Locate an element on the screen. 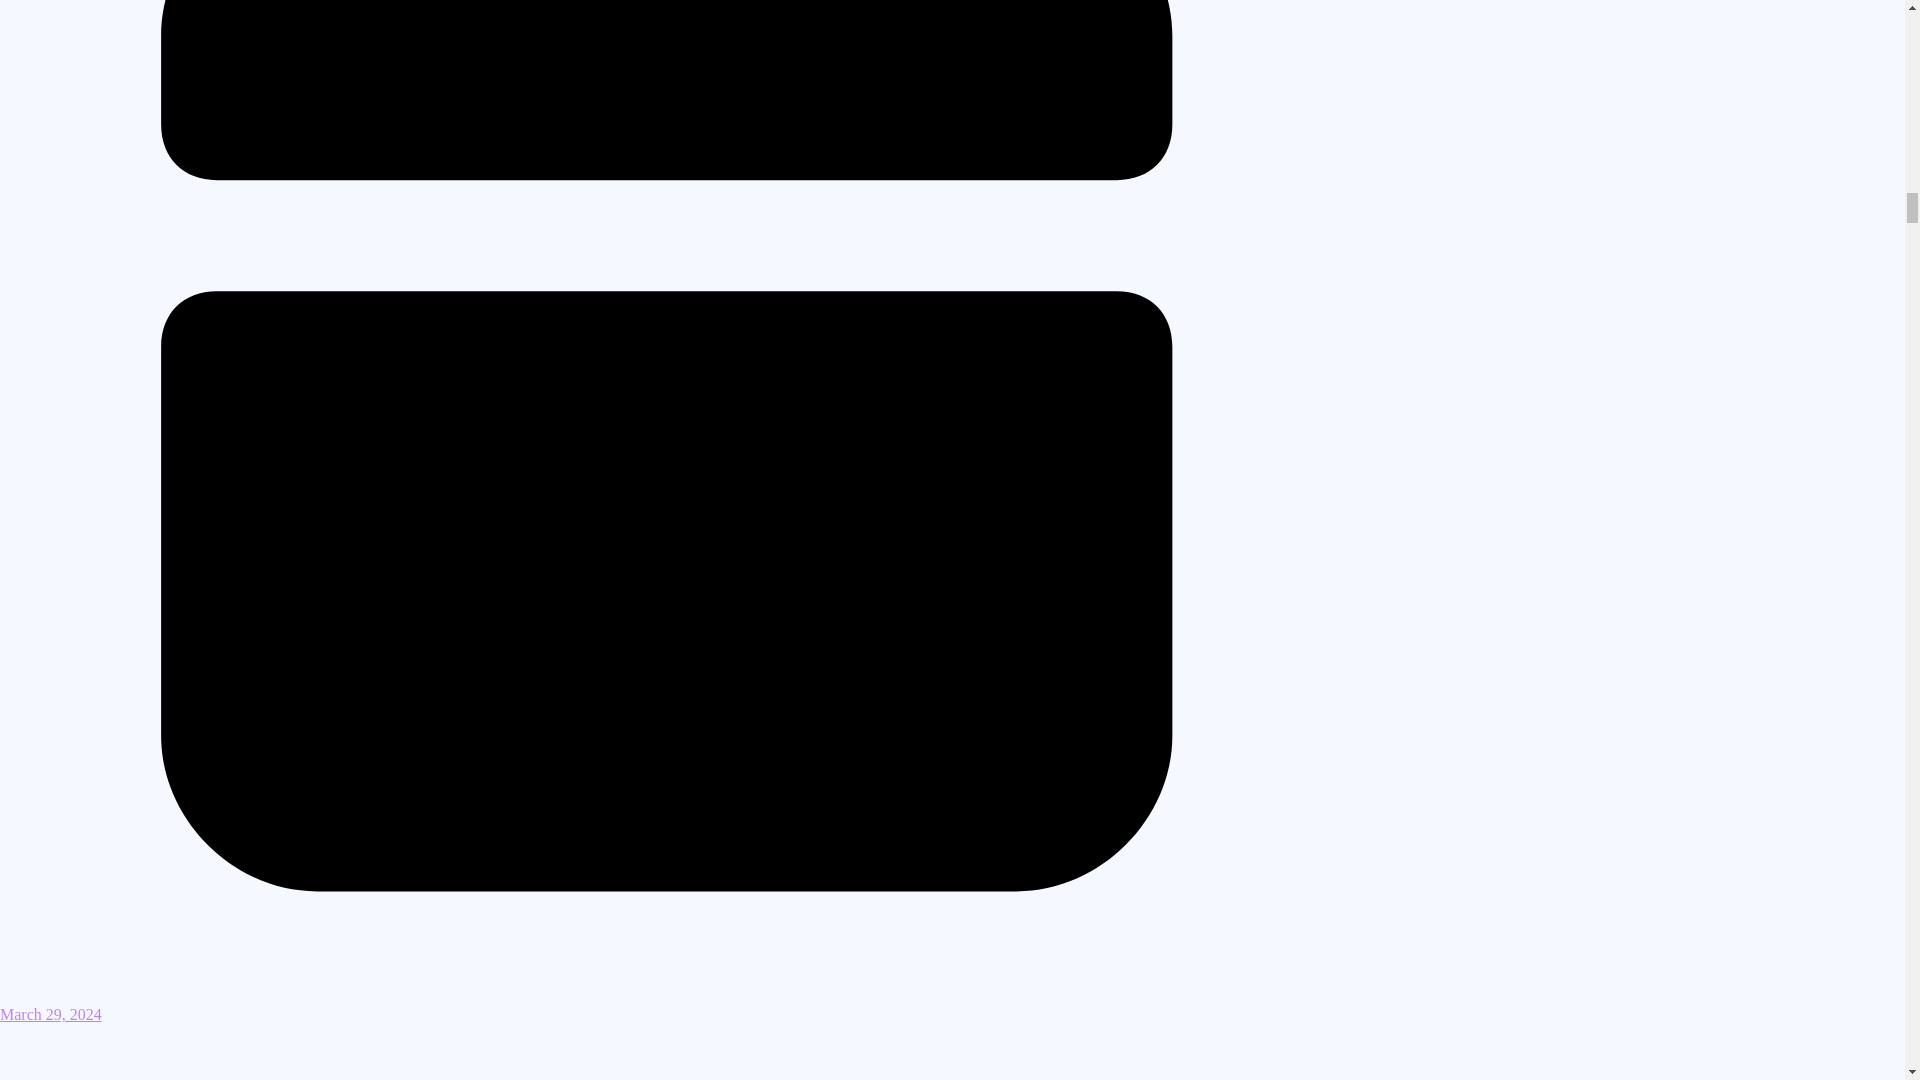 The width and height of the screenshot is (1920, 1080). March 29, 2024 is located at coordinates (667, 1005).